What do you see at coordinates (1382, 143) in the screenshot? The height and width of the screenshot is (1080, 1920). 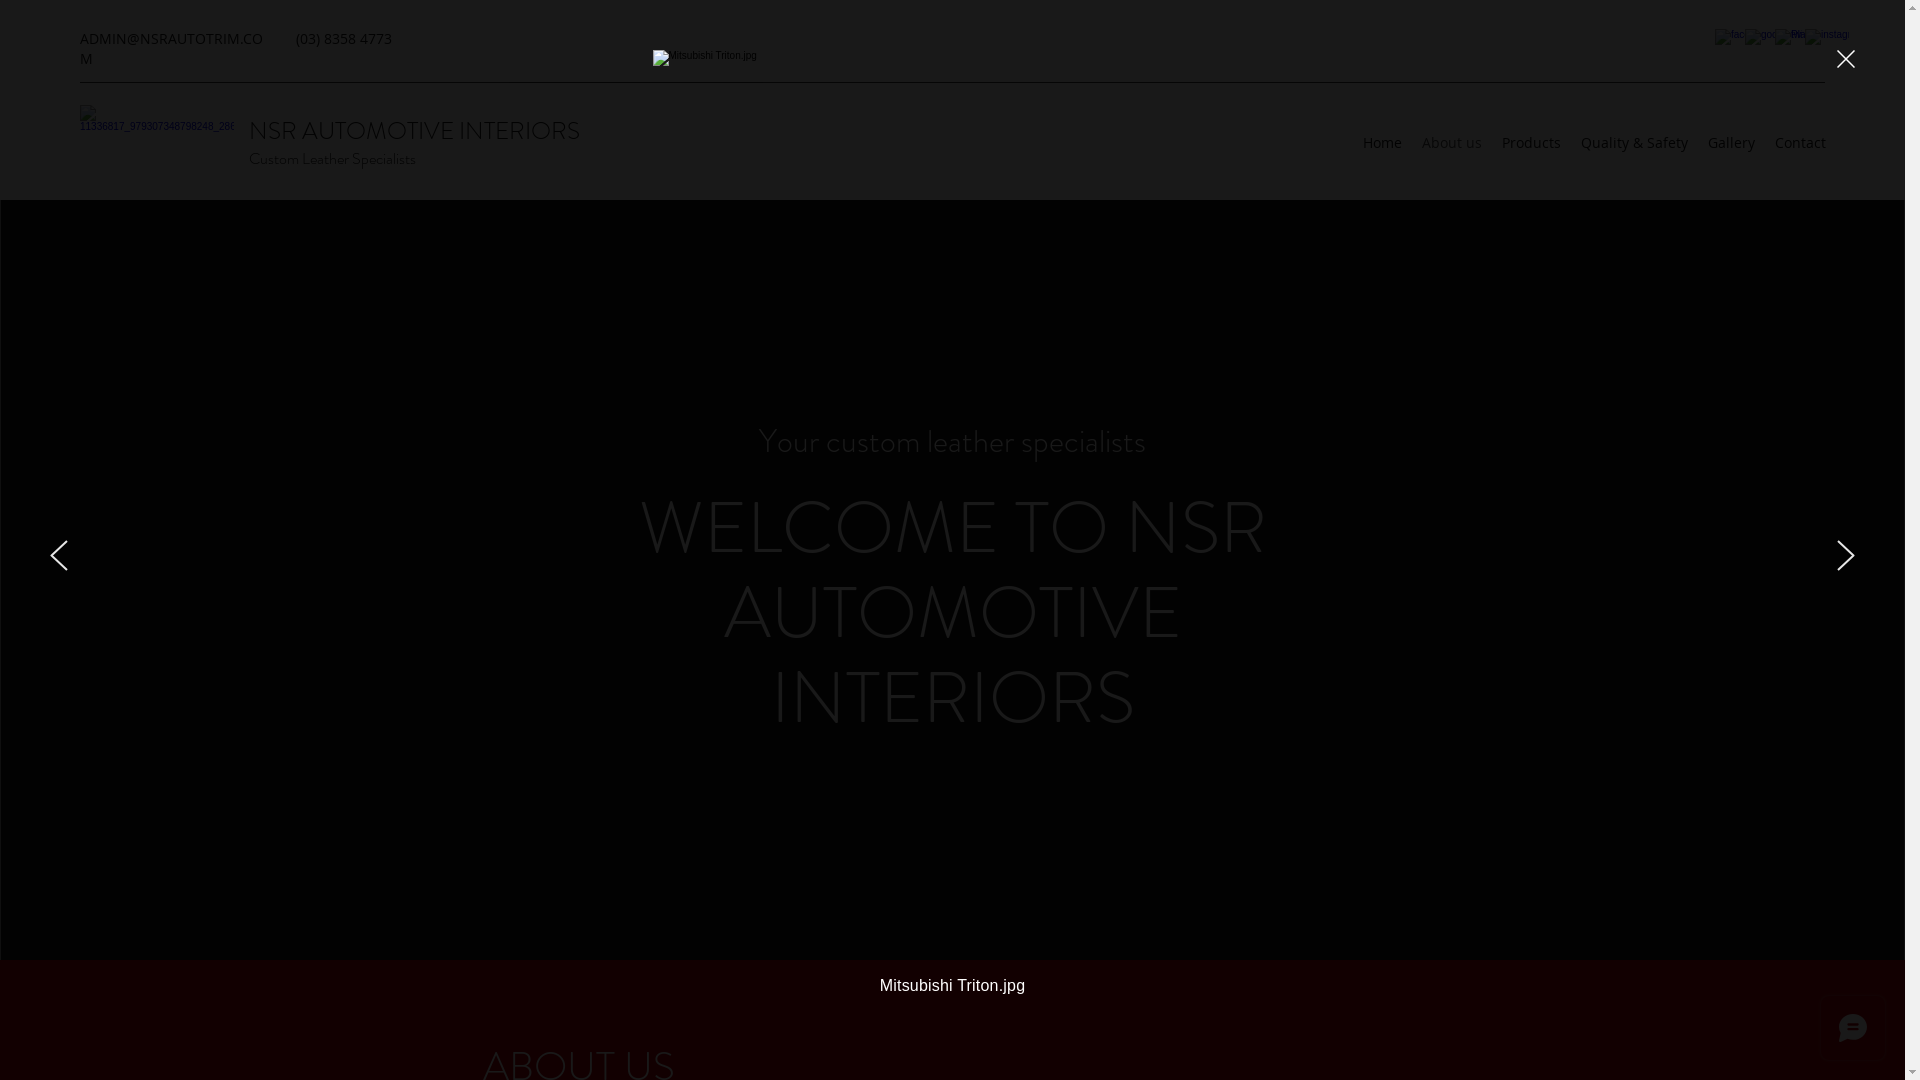 I see `Home` at bounding box center [1382, 143].